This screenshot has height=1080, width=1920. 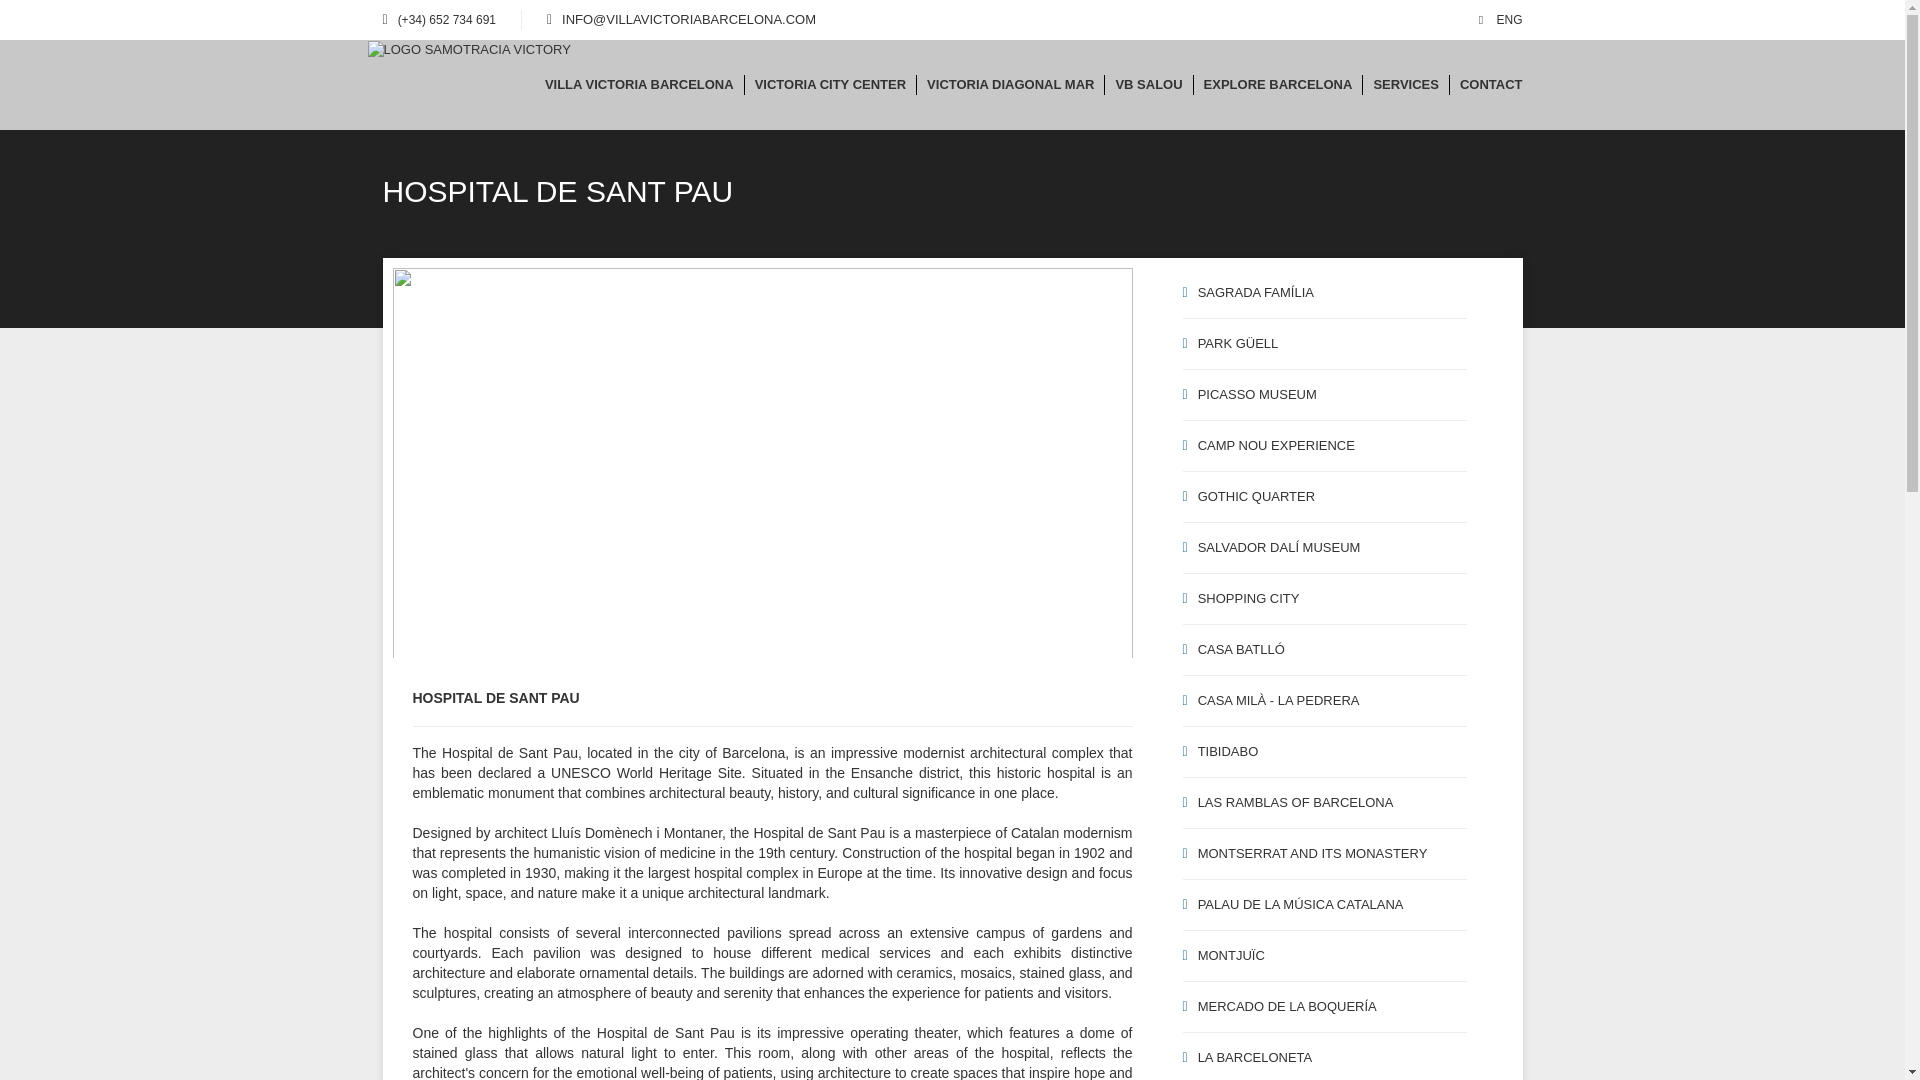 I want to click on EXPLORE BARCELONA, so click(x=1278, y=84).